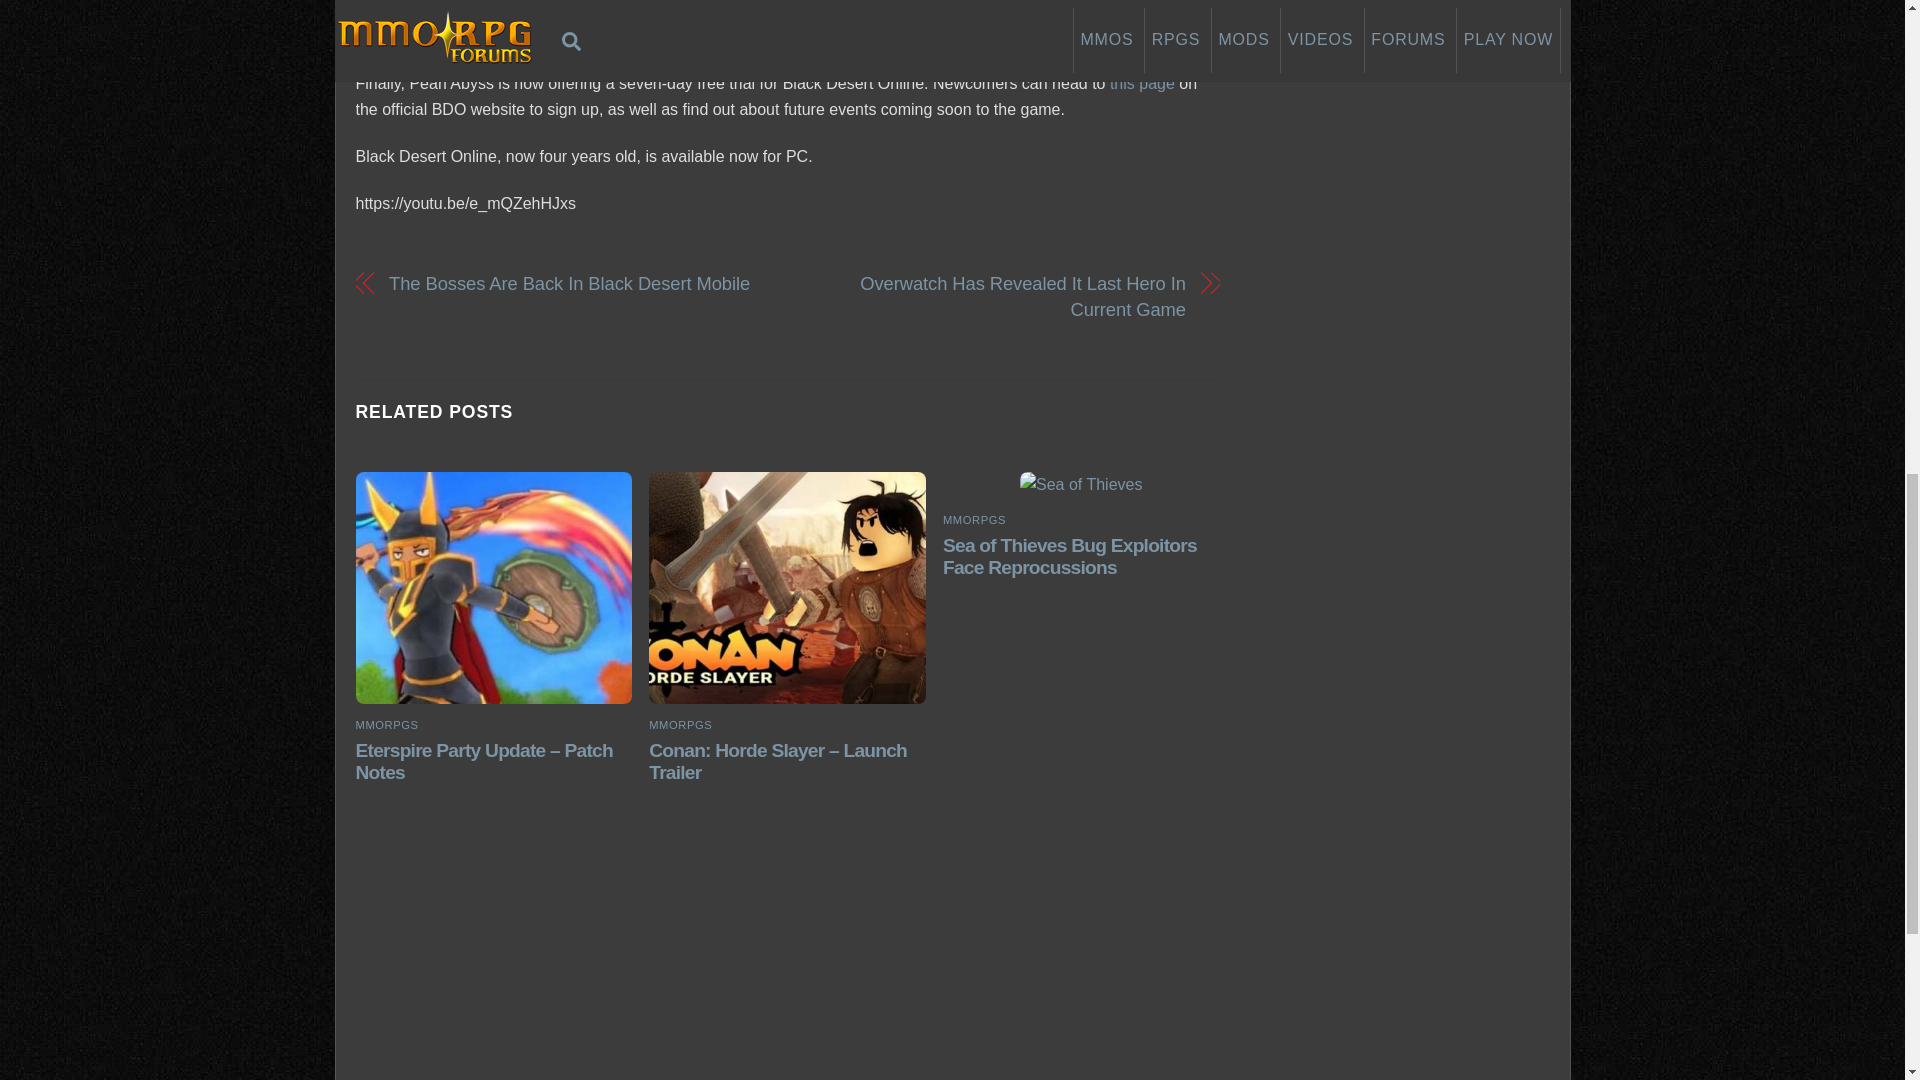  I want to click on eterspire, so click(493, 588).